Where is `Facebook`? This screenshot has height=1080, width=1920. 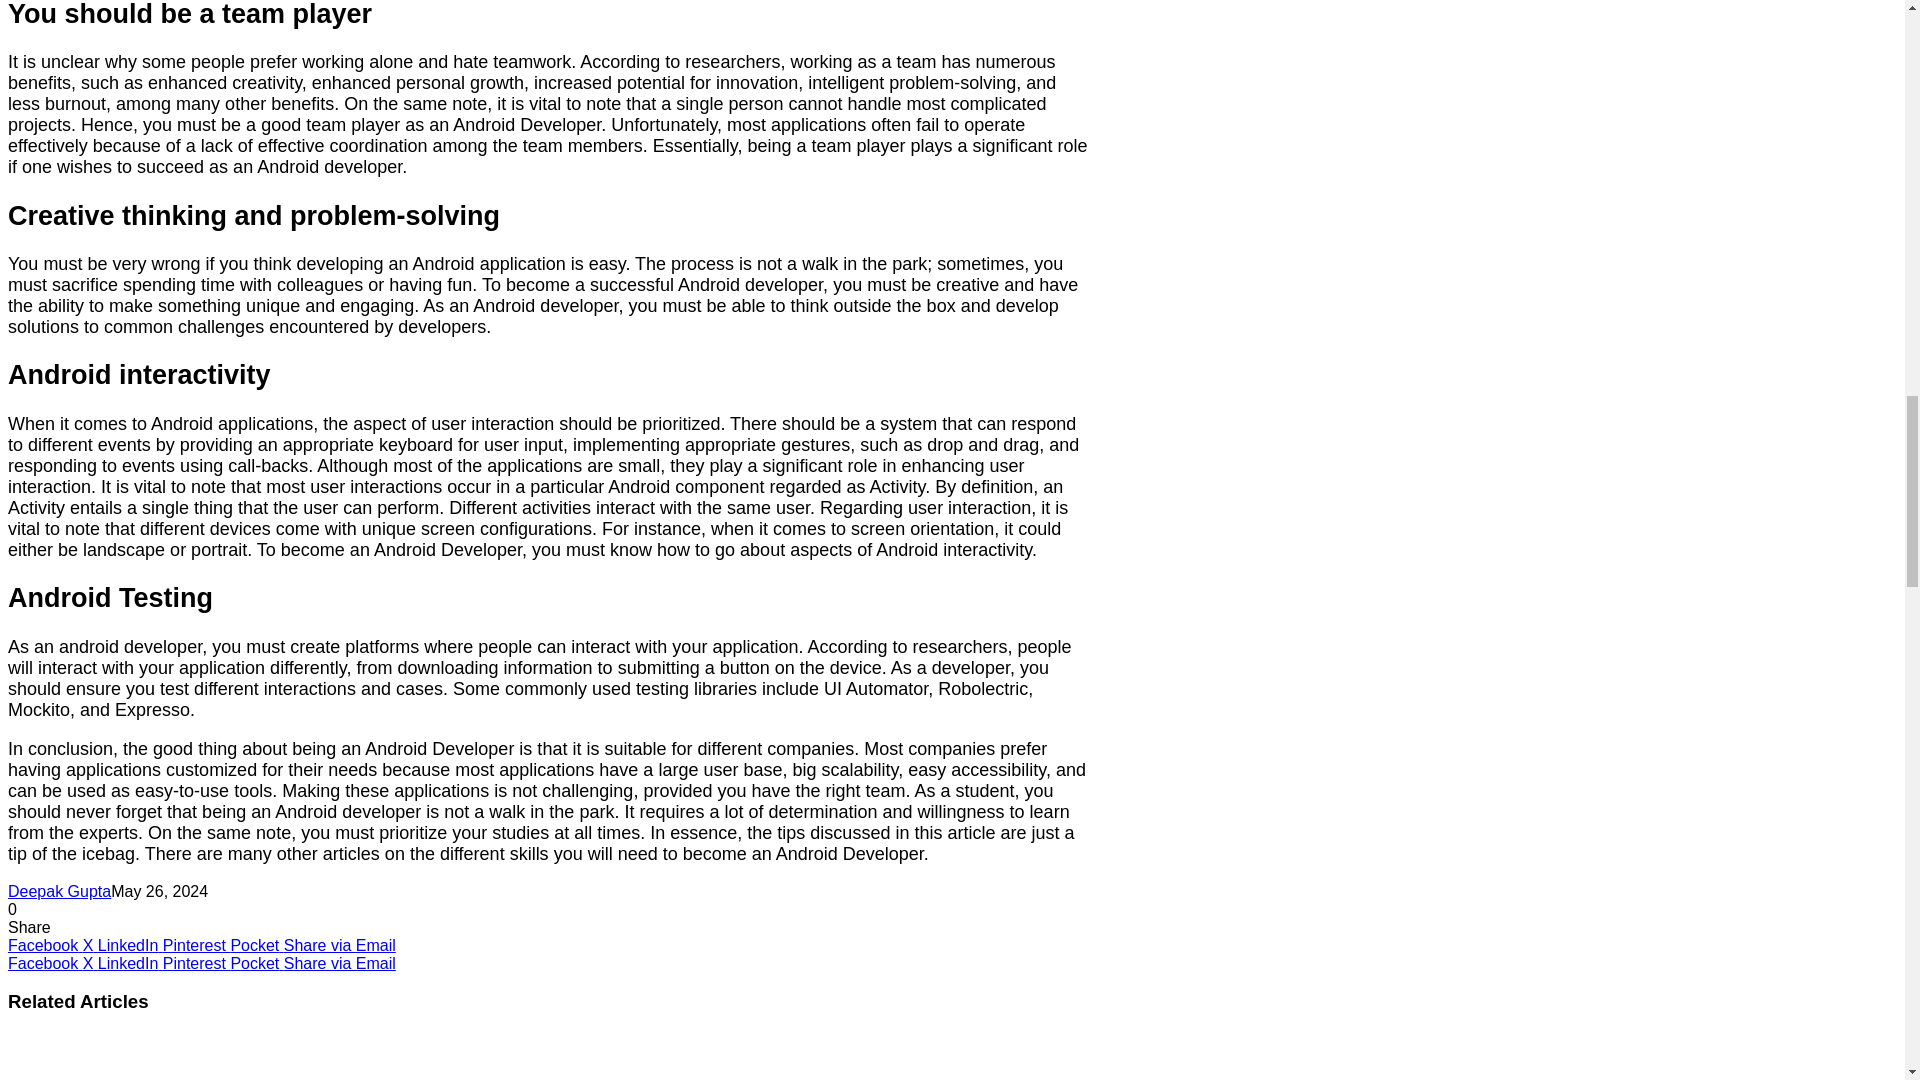
Facebook is located at coordinates (44, 945).